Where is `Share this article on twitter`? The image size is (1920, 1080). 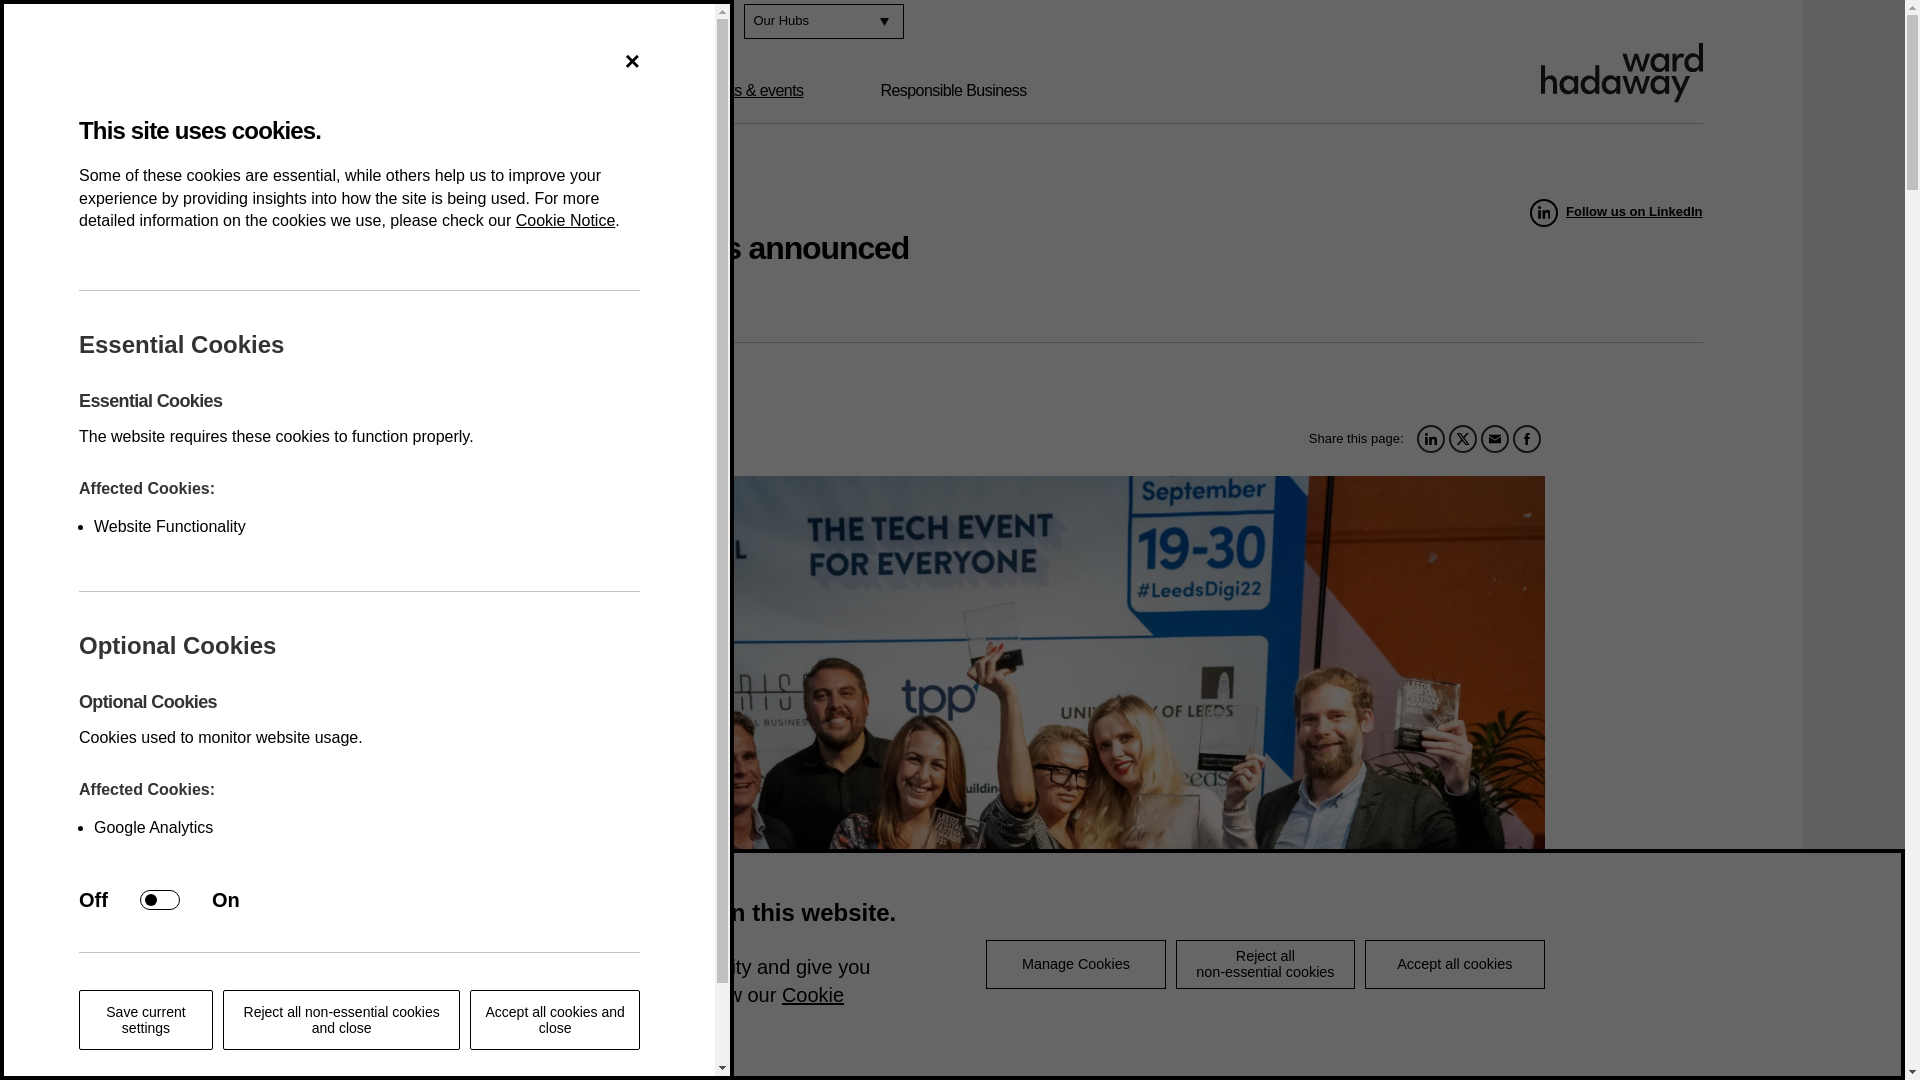
Share this article on twitter is located at coordinates (1462, 438).